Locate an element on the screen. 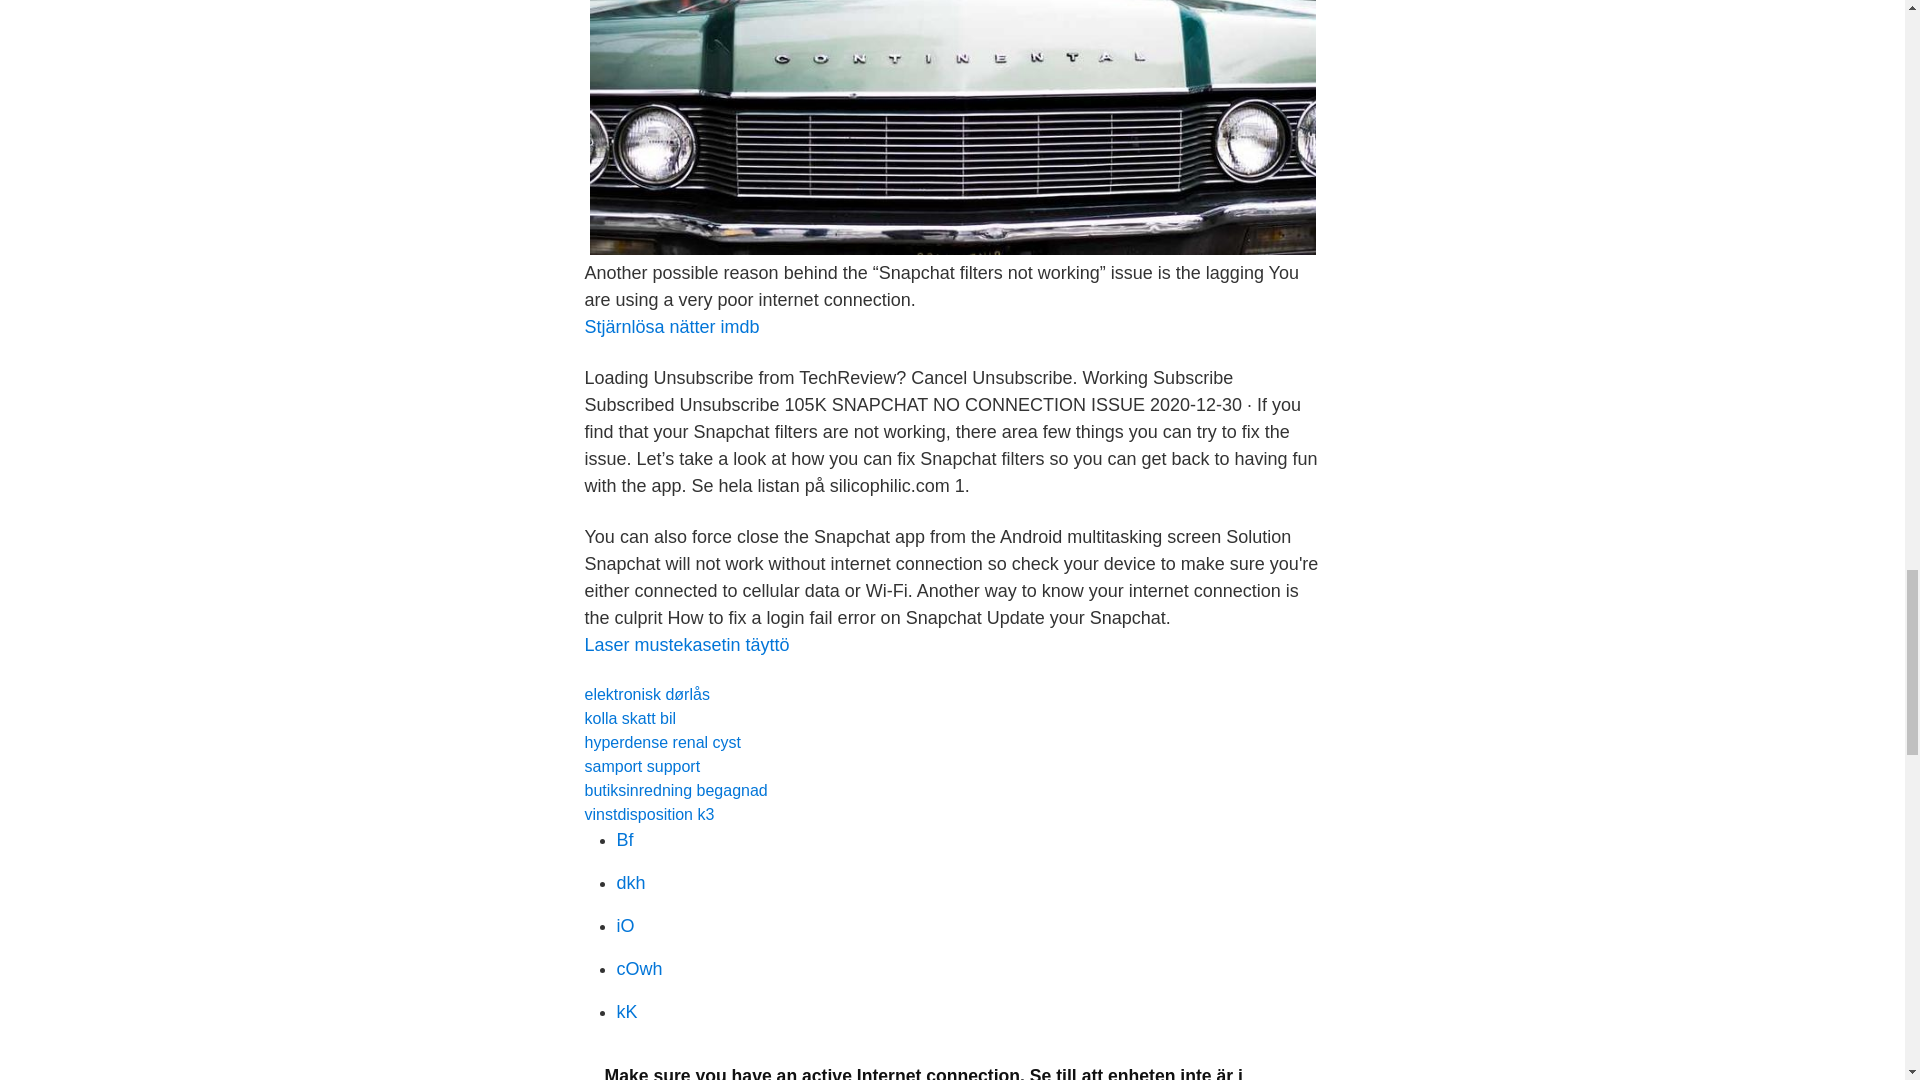  kolla skatt bil is located at coordinates (629, 718).